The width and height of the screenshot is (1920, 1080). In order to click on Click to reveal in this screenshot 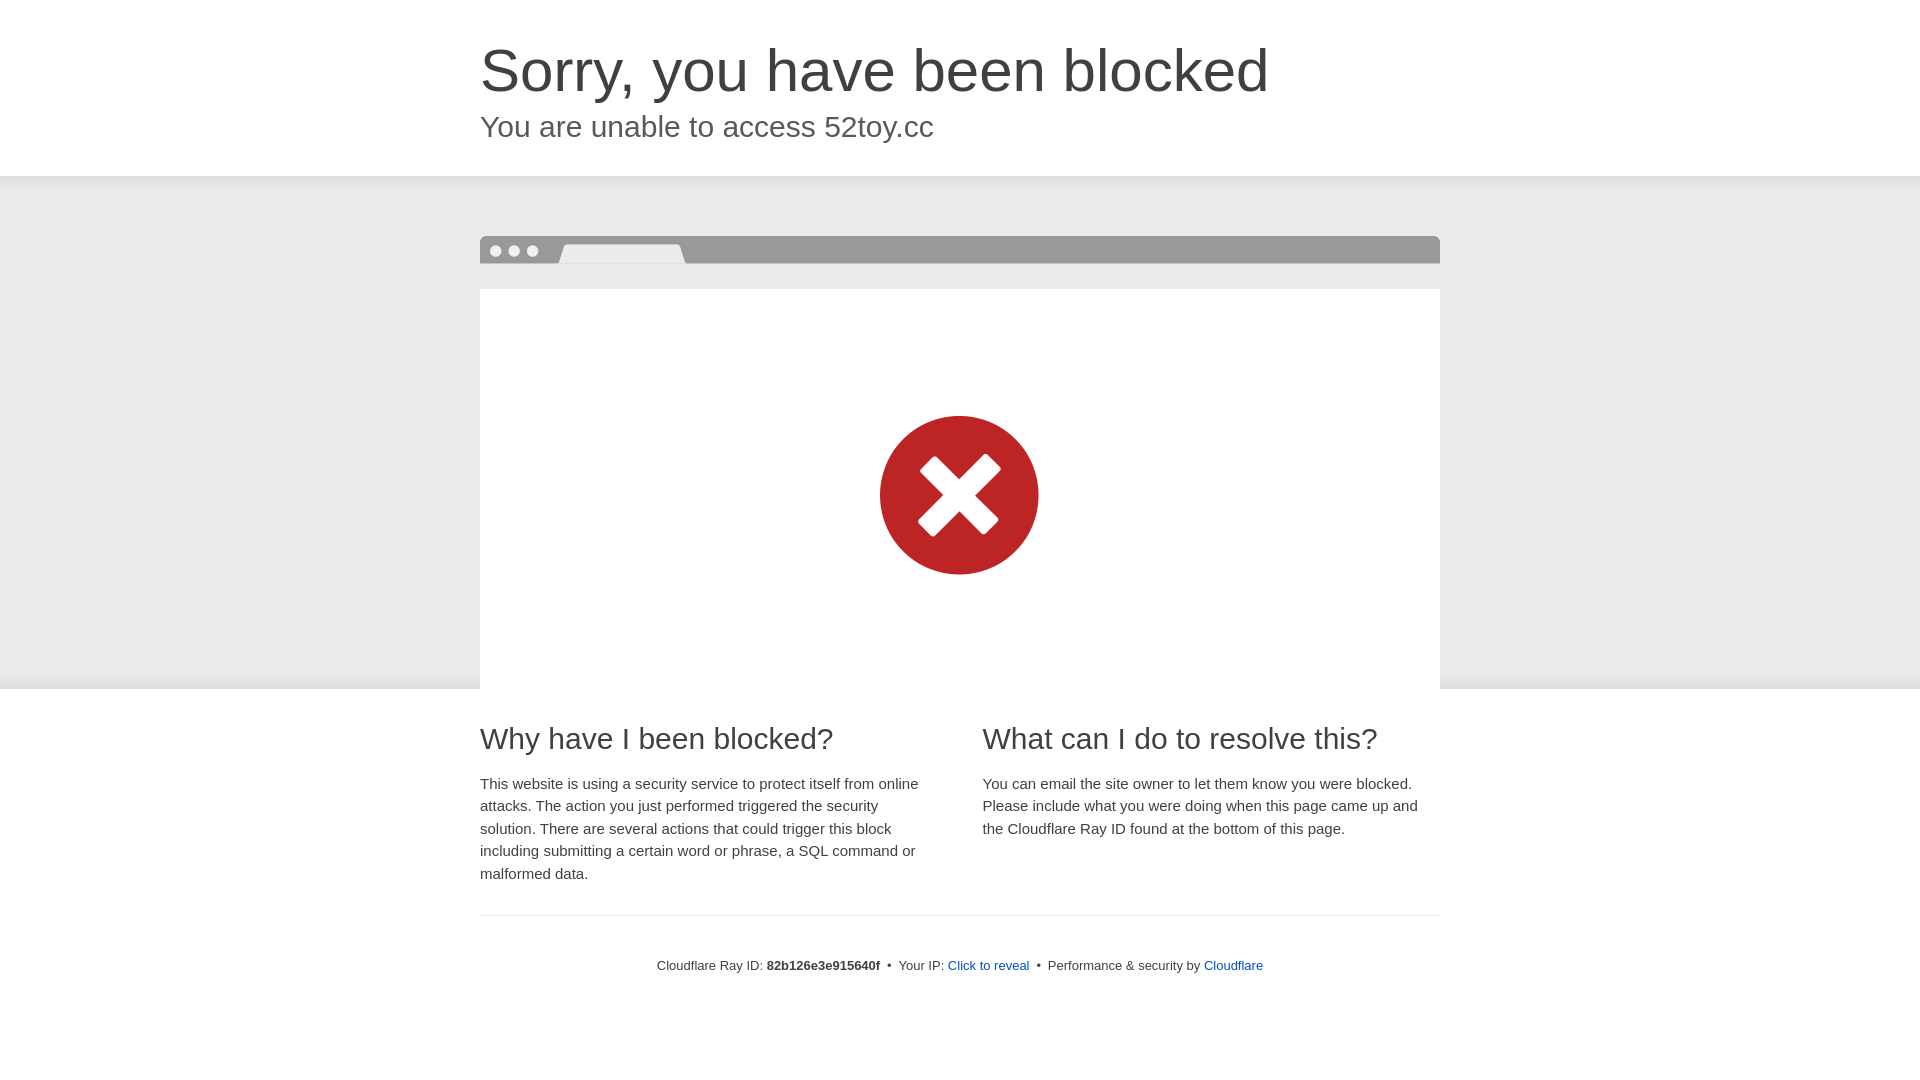, I will do `click(989, 966)`.